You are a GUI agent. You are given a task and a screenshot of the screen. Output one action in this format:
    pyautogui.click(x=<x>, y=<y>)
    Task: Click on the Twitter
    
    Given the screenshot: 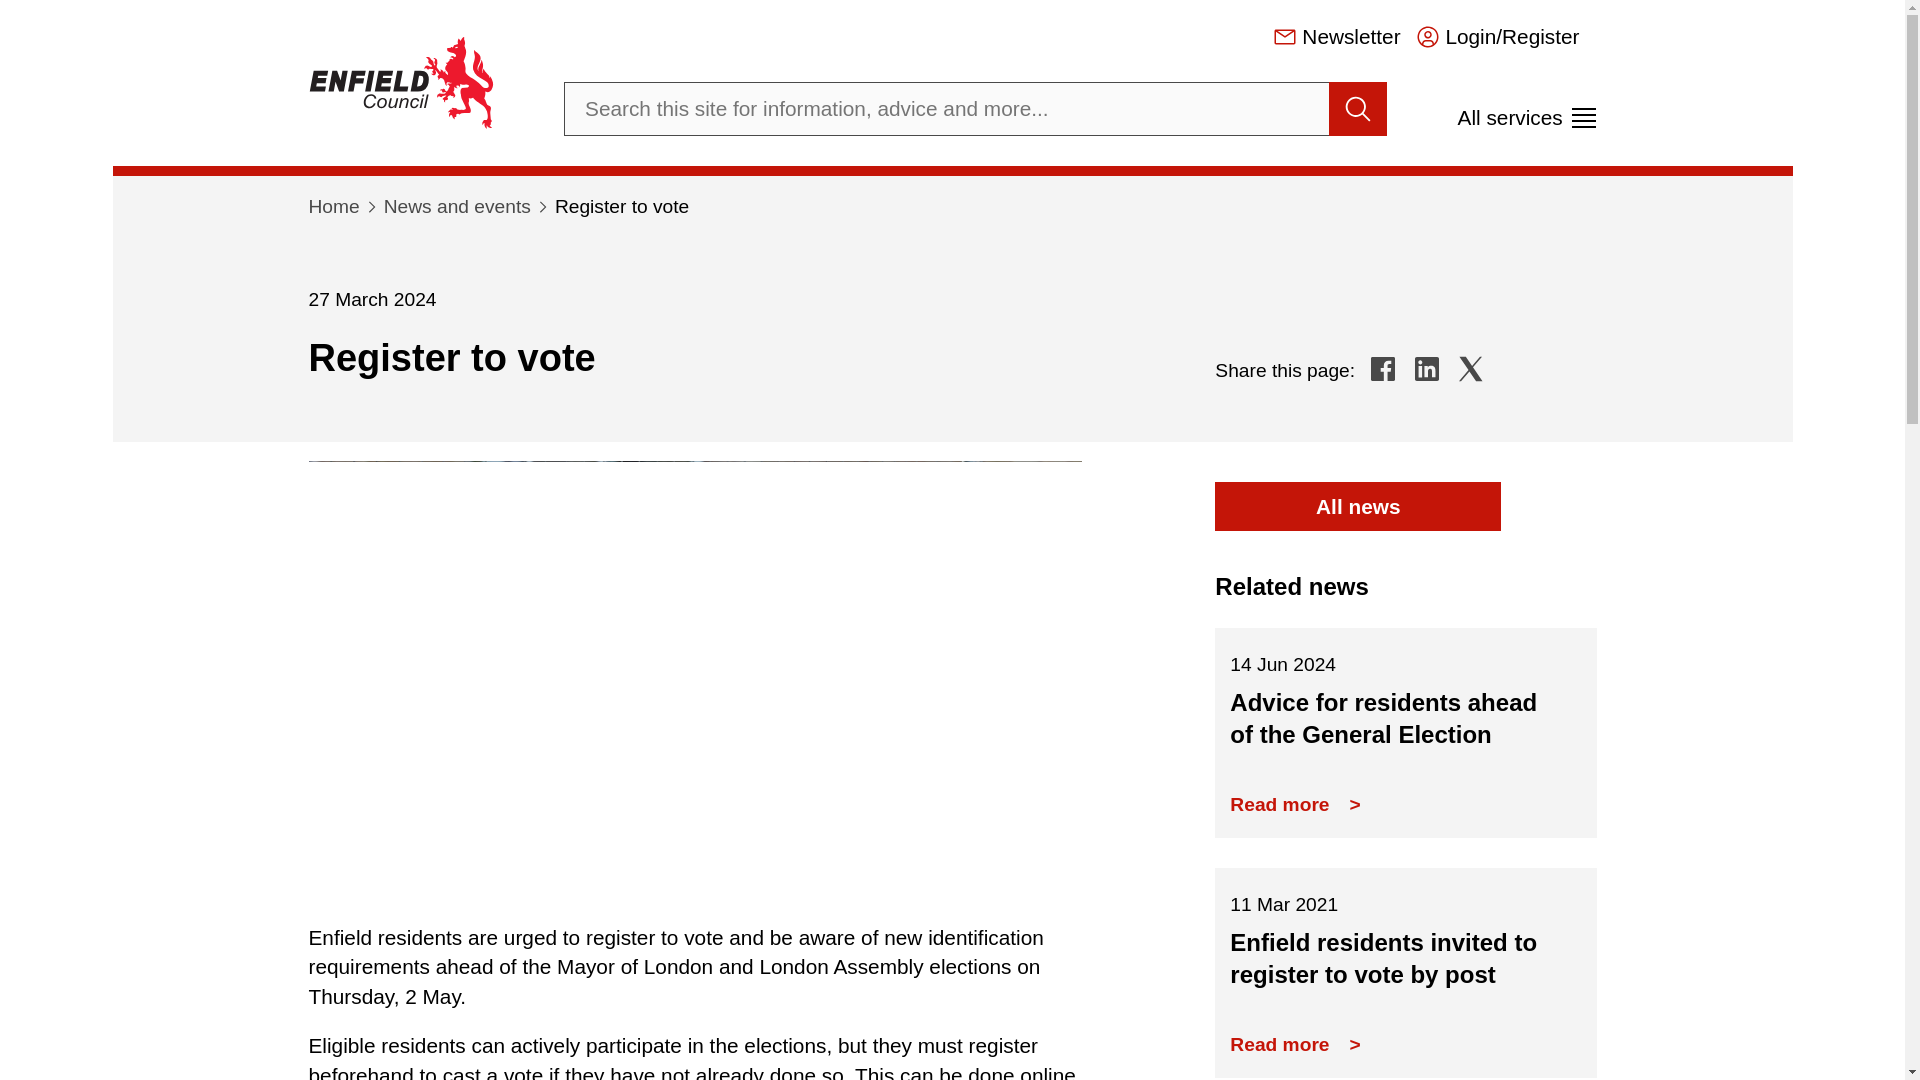 What is the action you would take?
    pyautogui.click(x=458, y=206)
    